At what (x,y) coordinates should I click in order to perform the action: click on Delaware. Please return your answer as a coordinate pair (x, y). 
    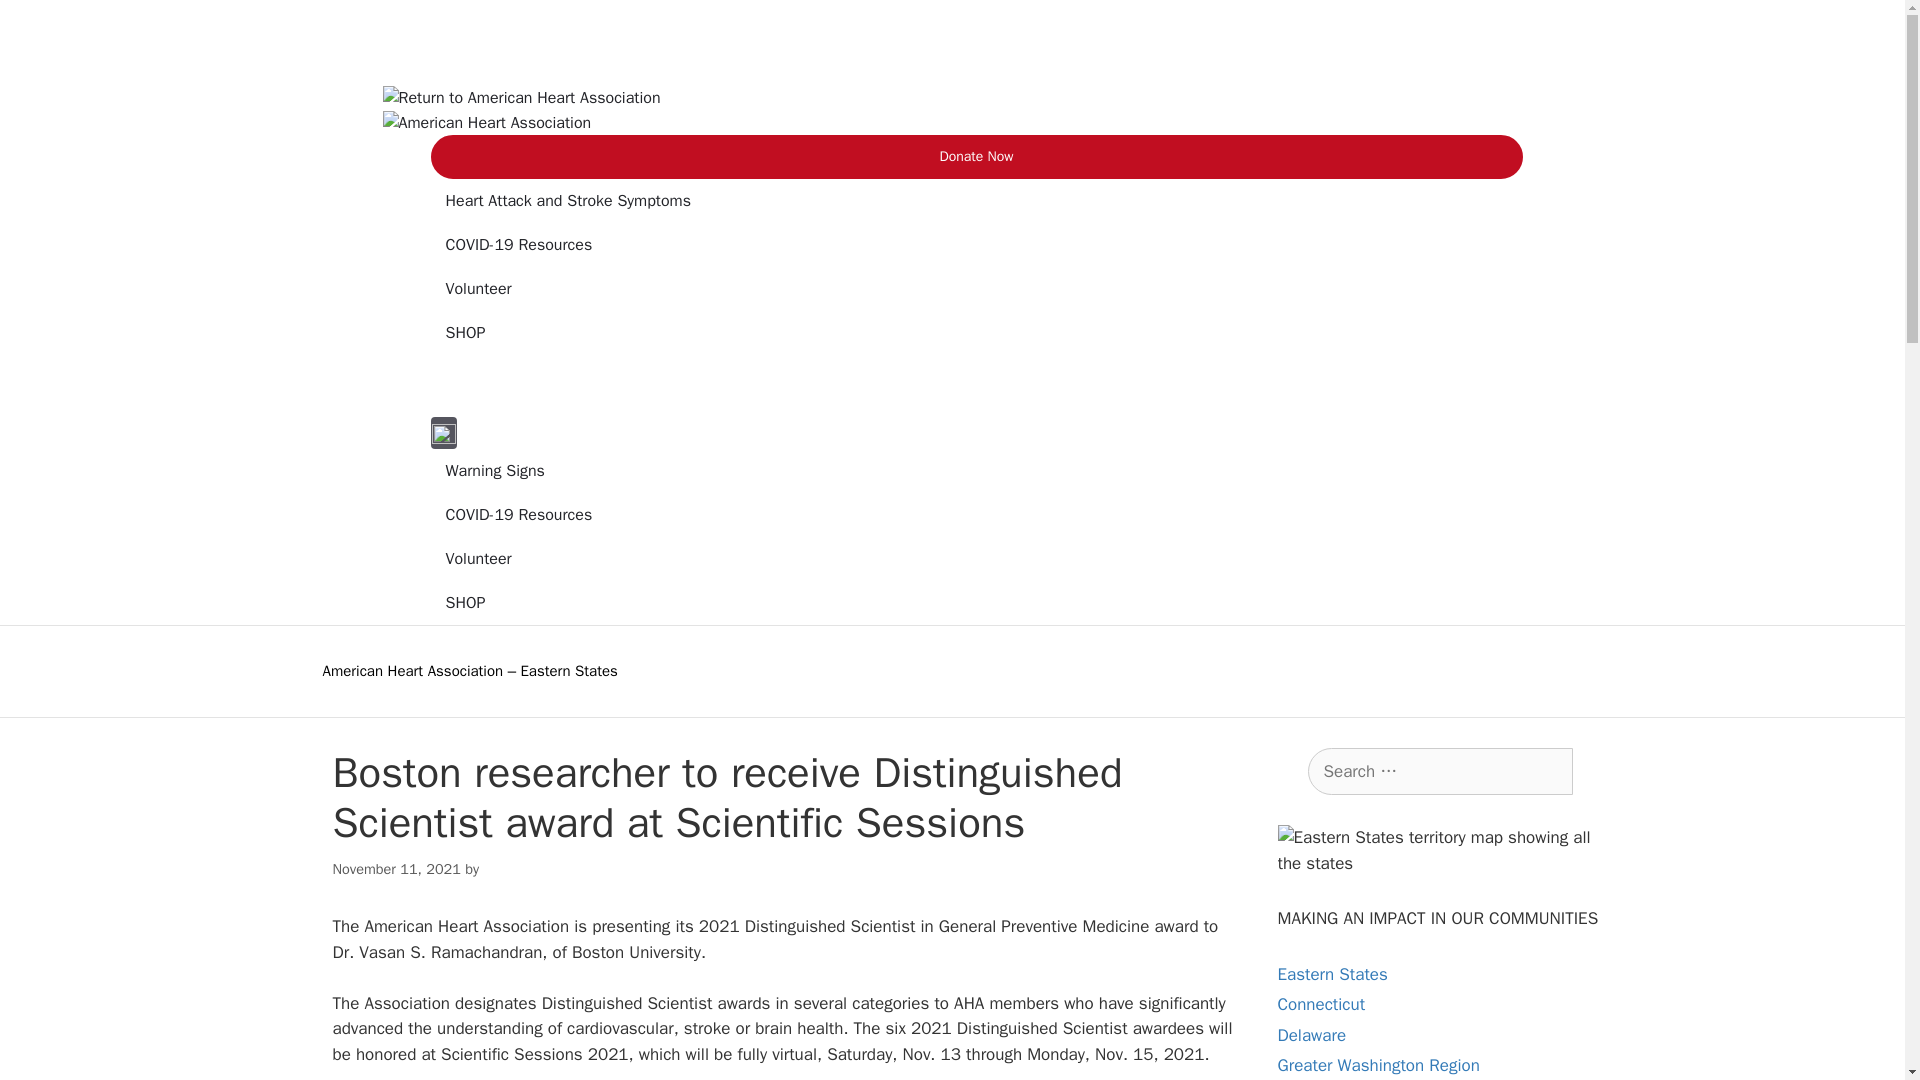
    Looking at the image, I should click on (1312, 1035).